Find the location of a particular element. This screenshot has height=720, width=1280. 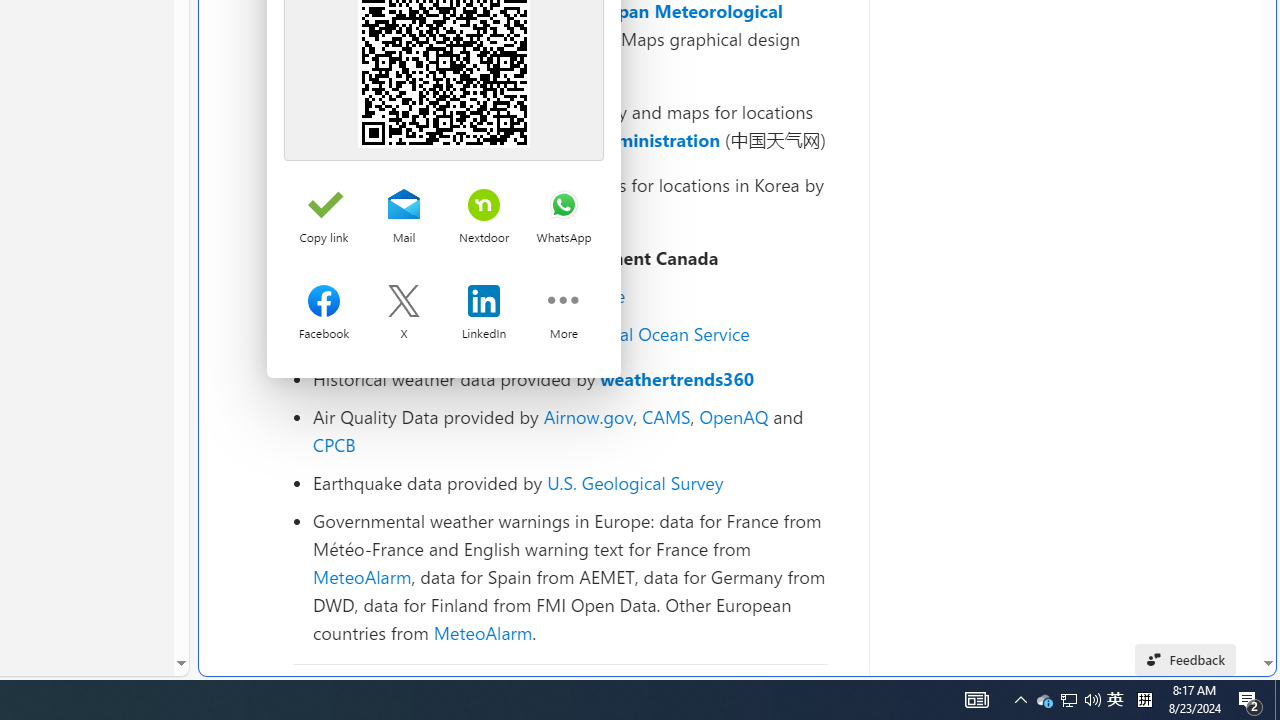

Nowcast.de is located at coordinates (578, 296).